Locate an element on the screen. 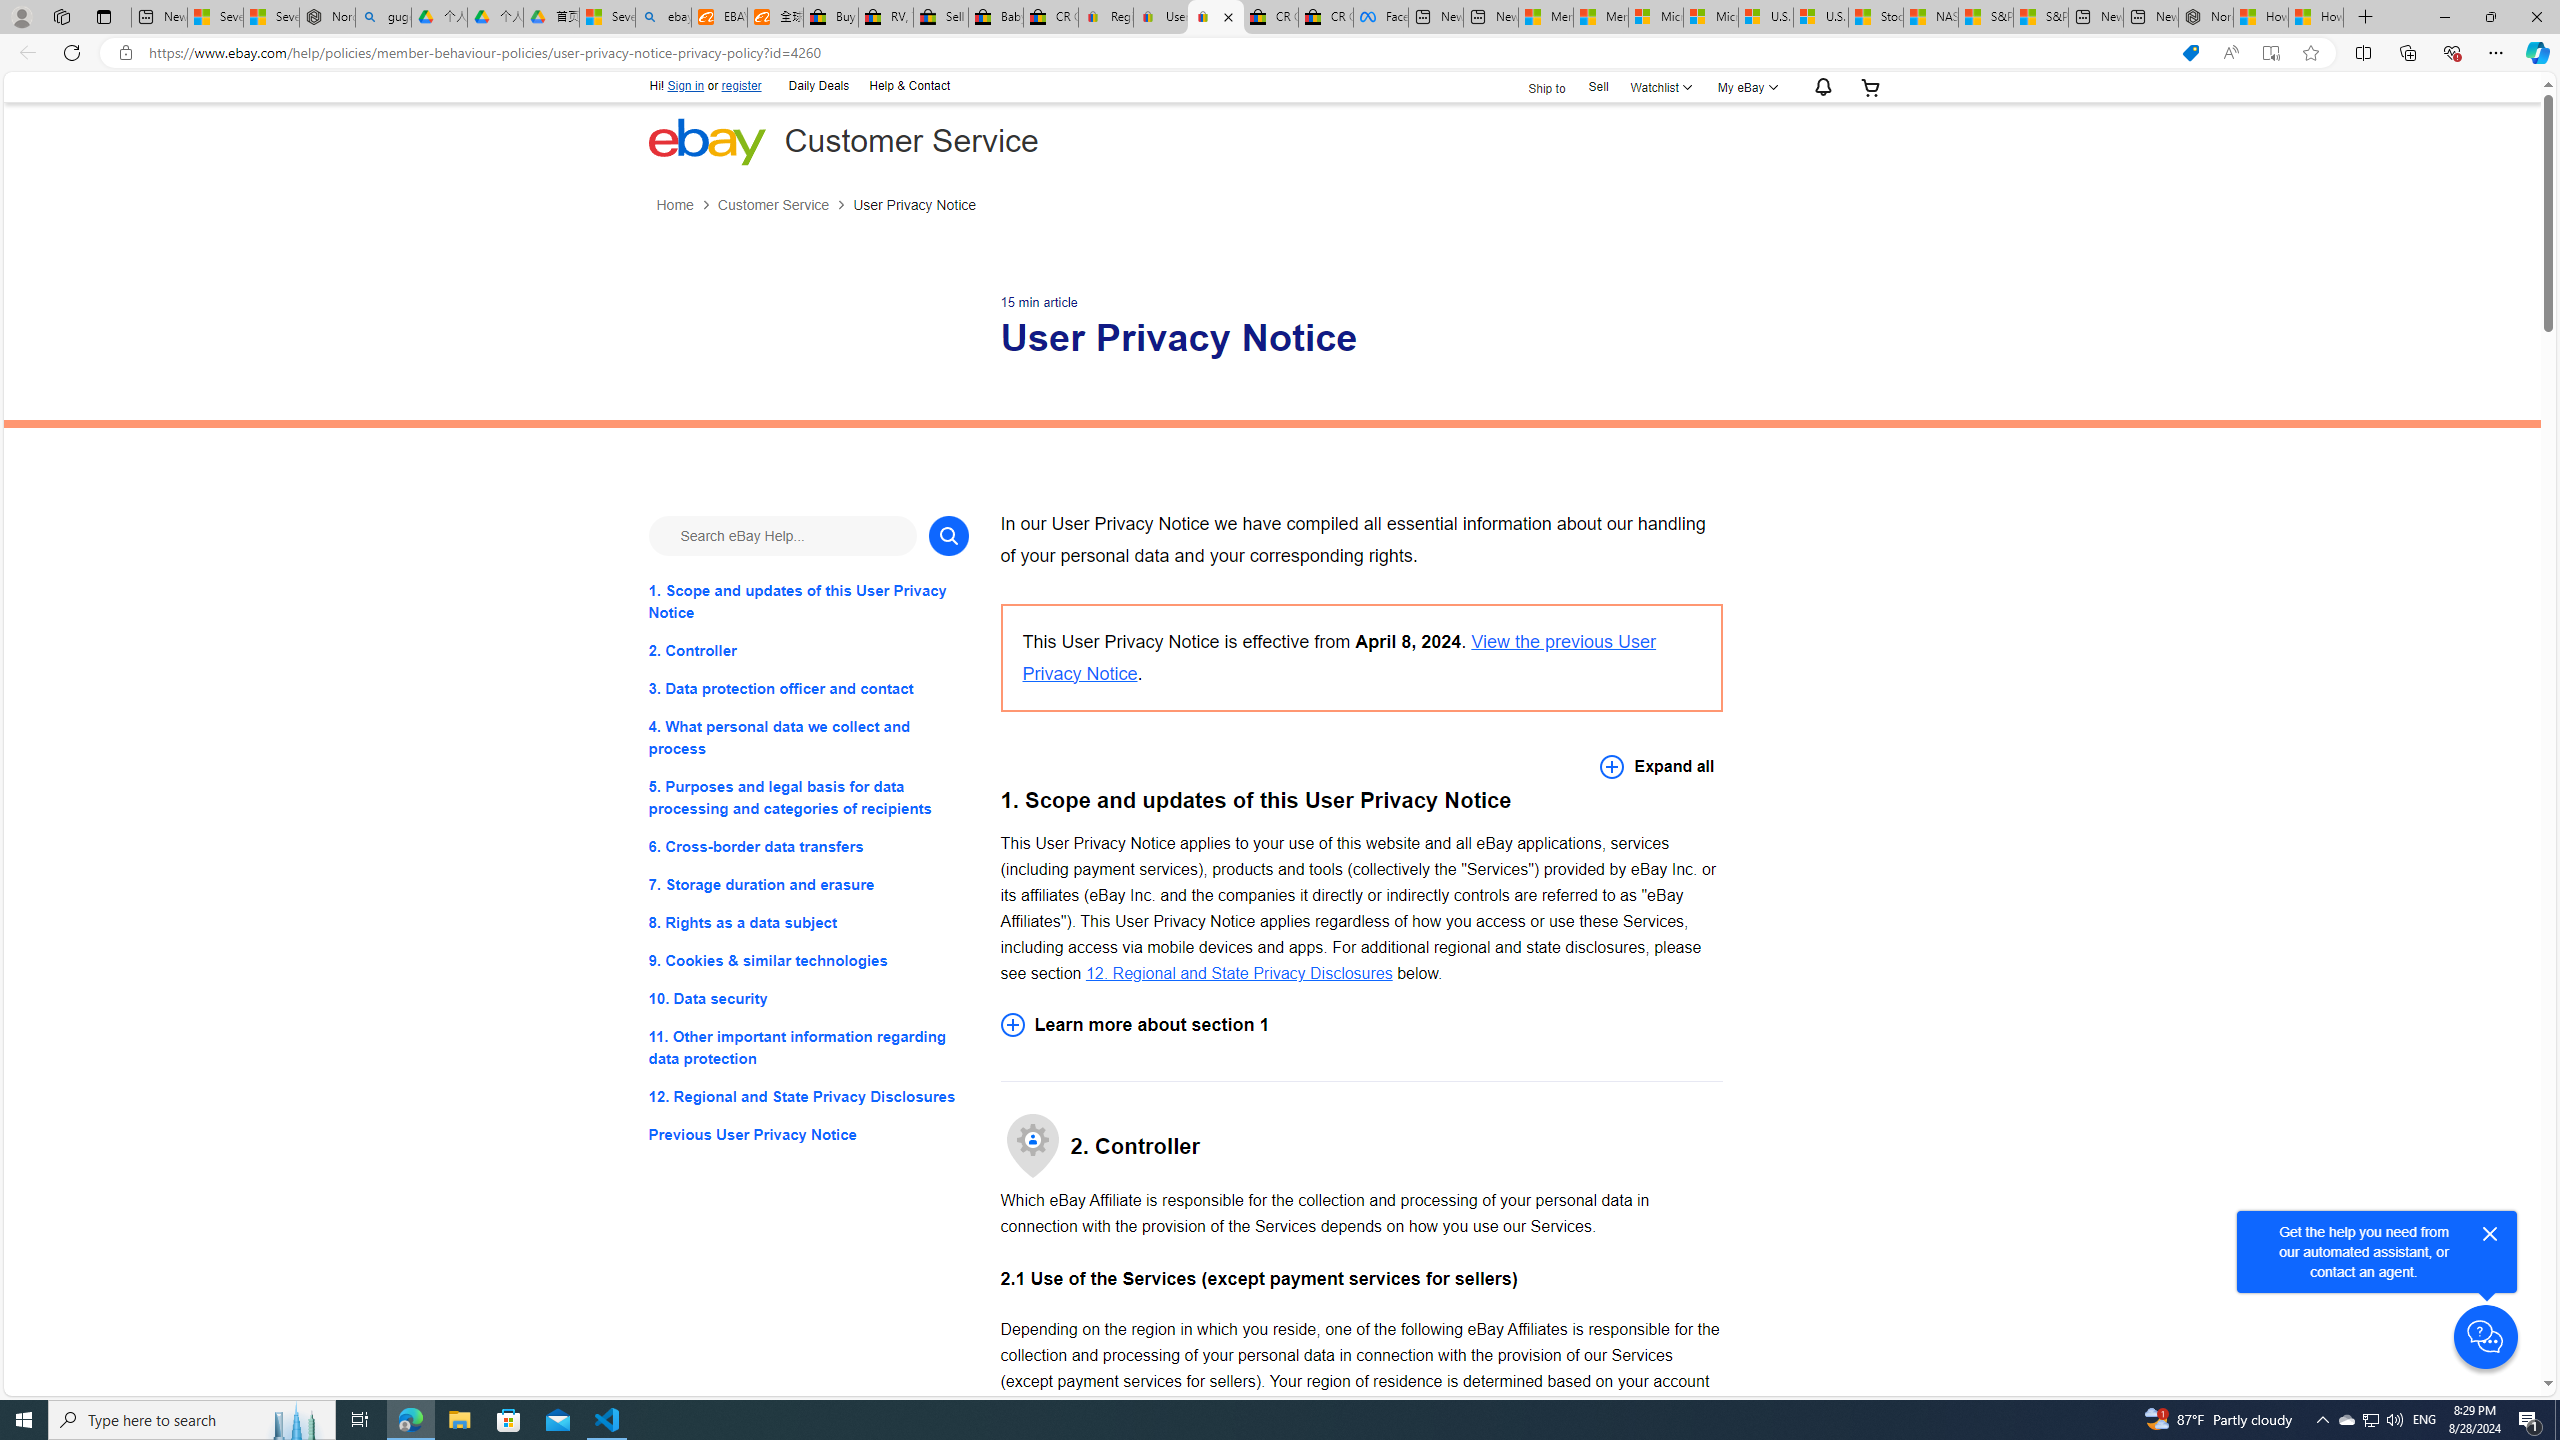 The height and width of the screenshot is (1440, 2560). WatchlistExpand Watch List is located at coordinates (1658, 86).